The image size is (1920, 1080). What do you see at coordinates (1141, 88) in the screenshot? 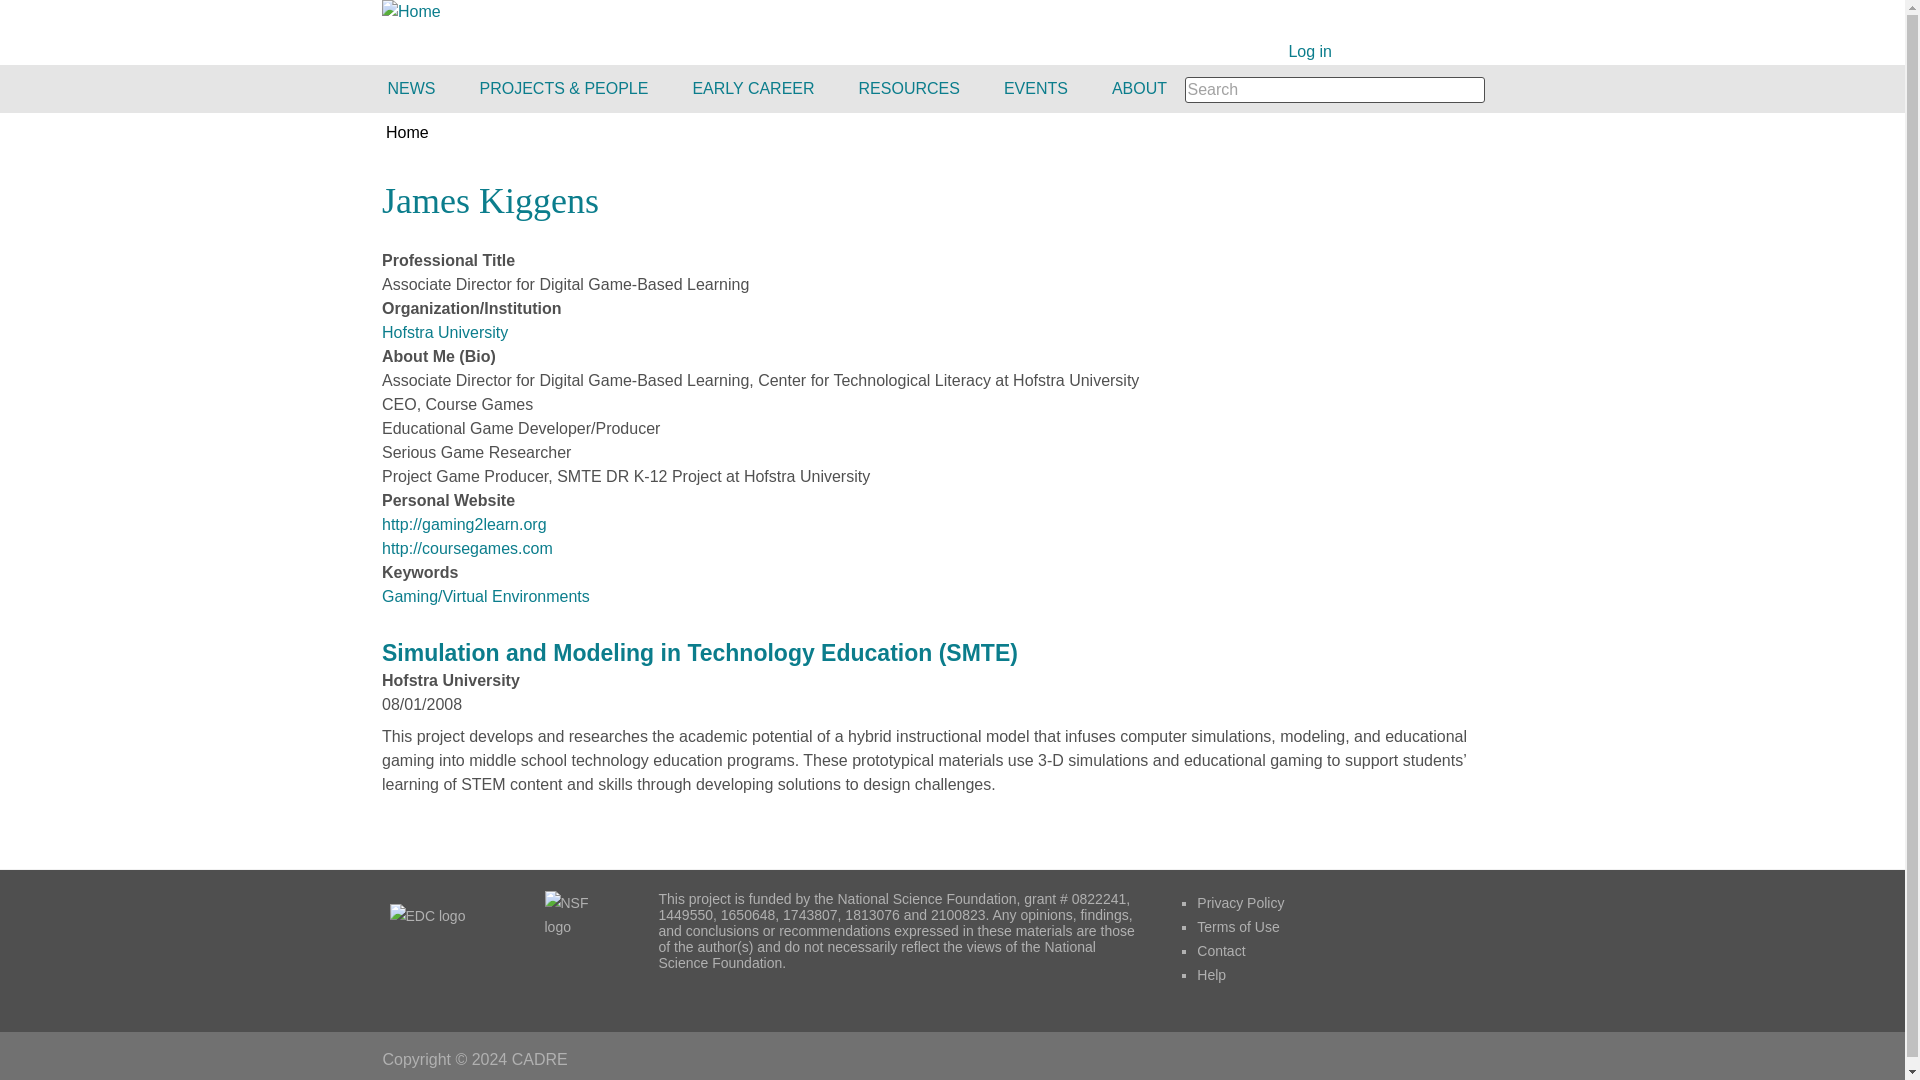
I see `About CADRE` at bounding box center [1141, 88].